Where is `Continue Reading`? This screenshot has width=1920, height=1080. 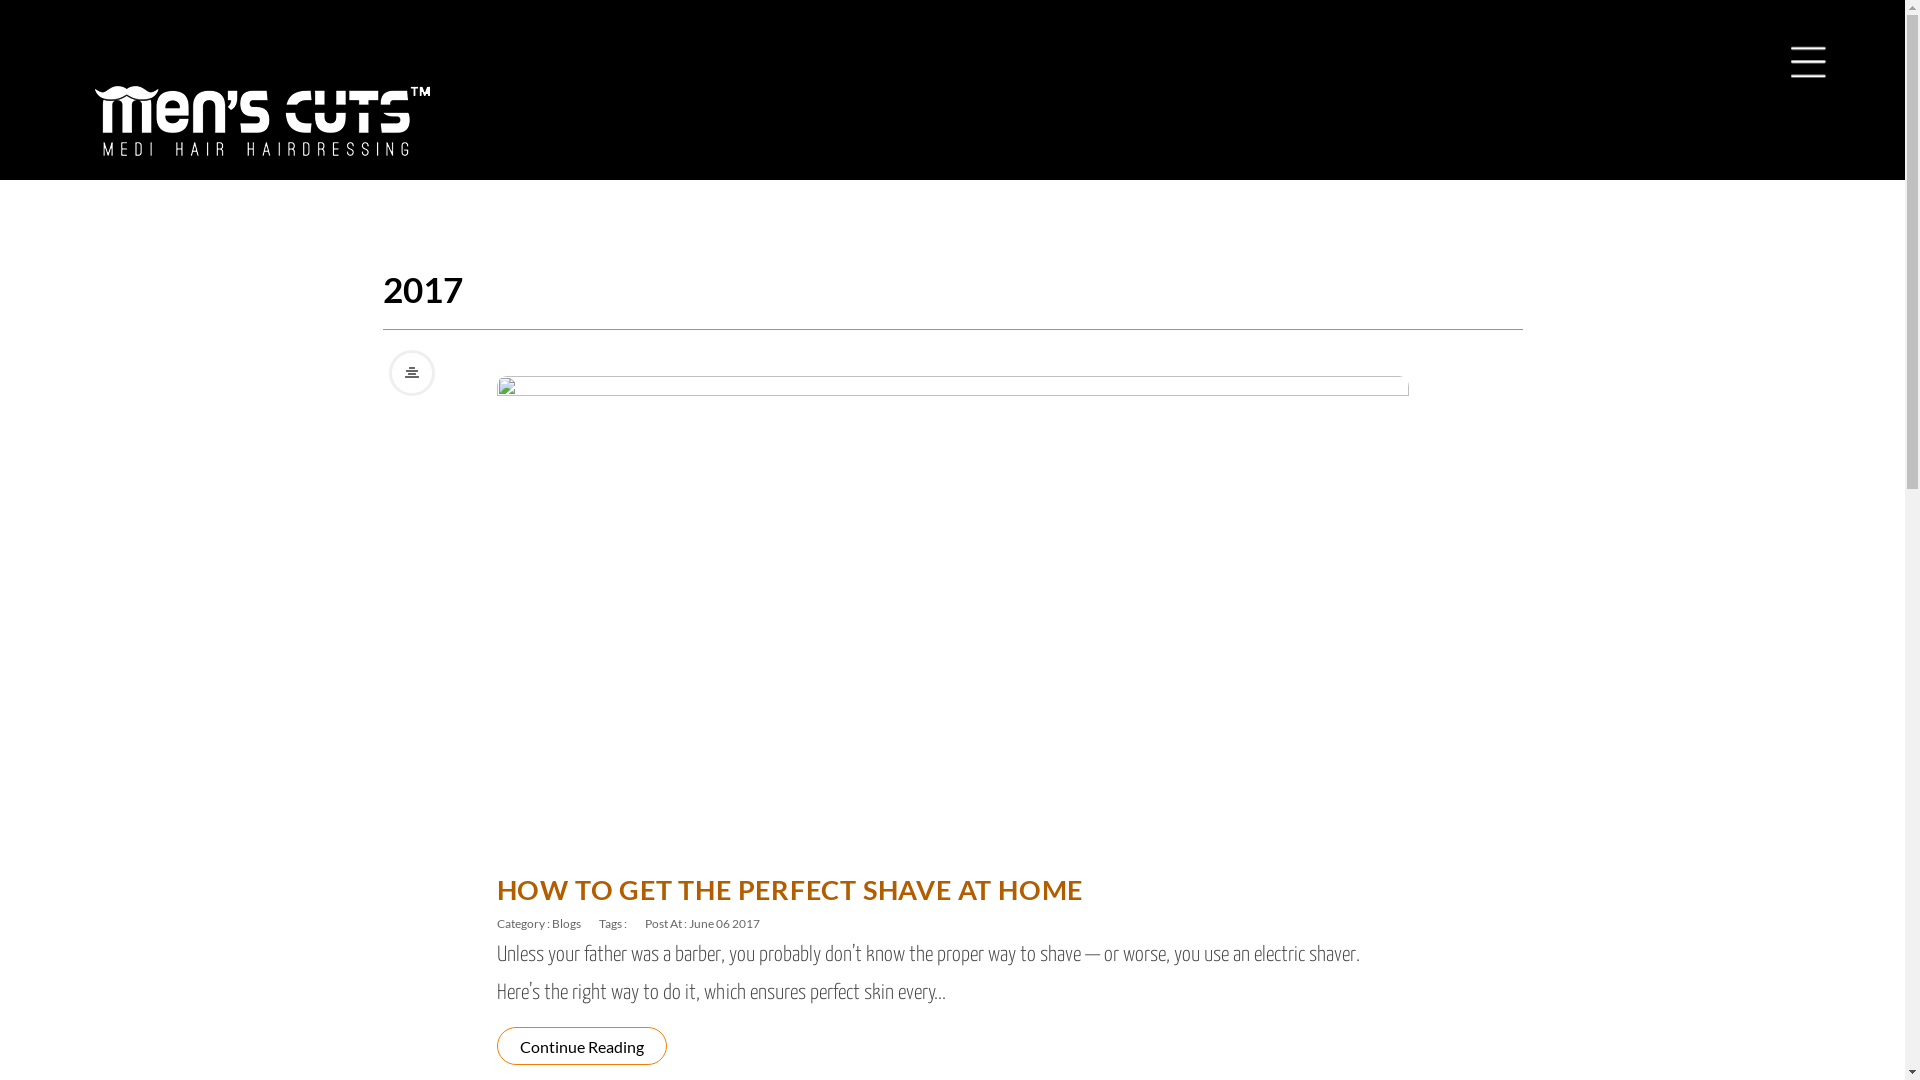 Continue Reading is located at coordinates (581, 1045).